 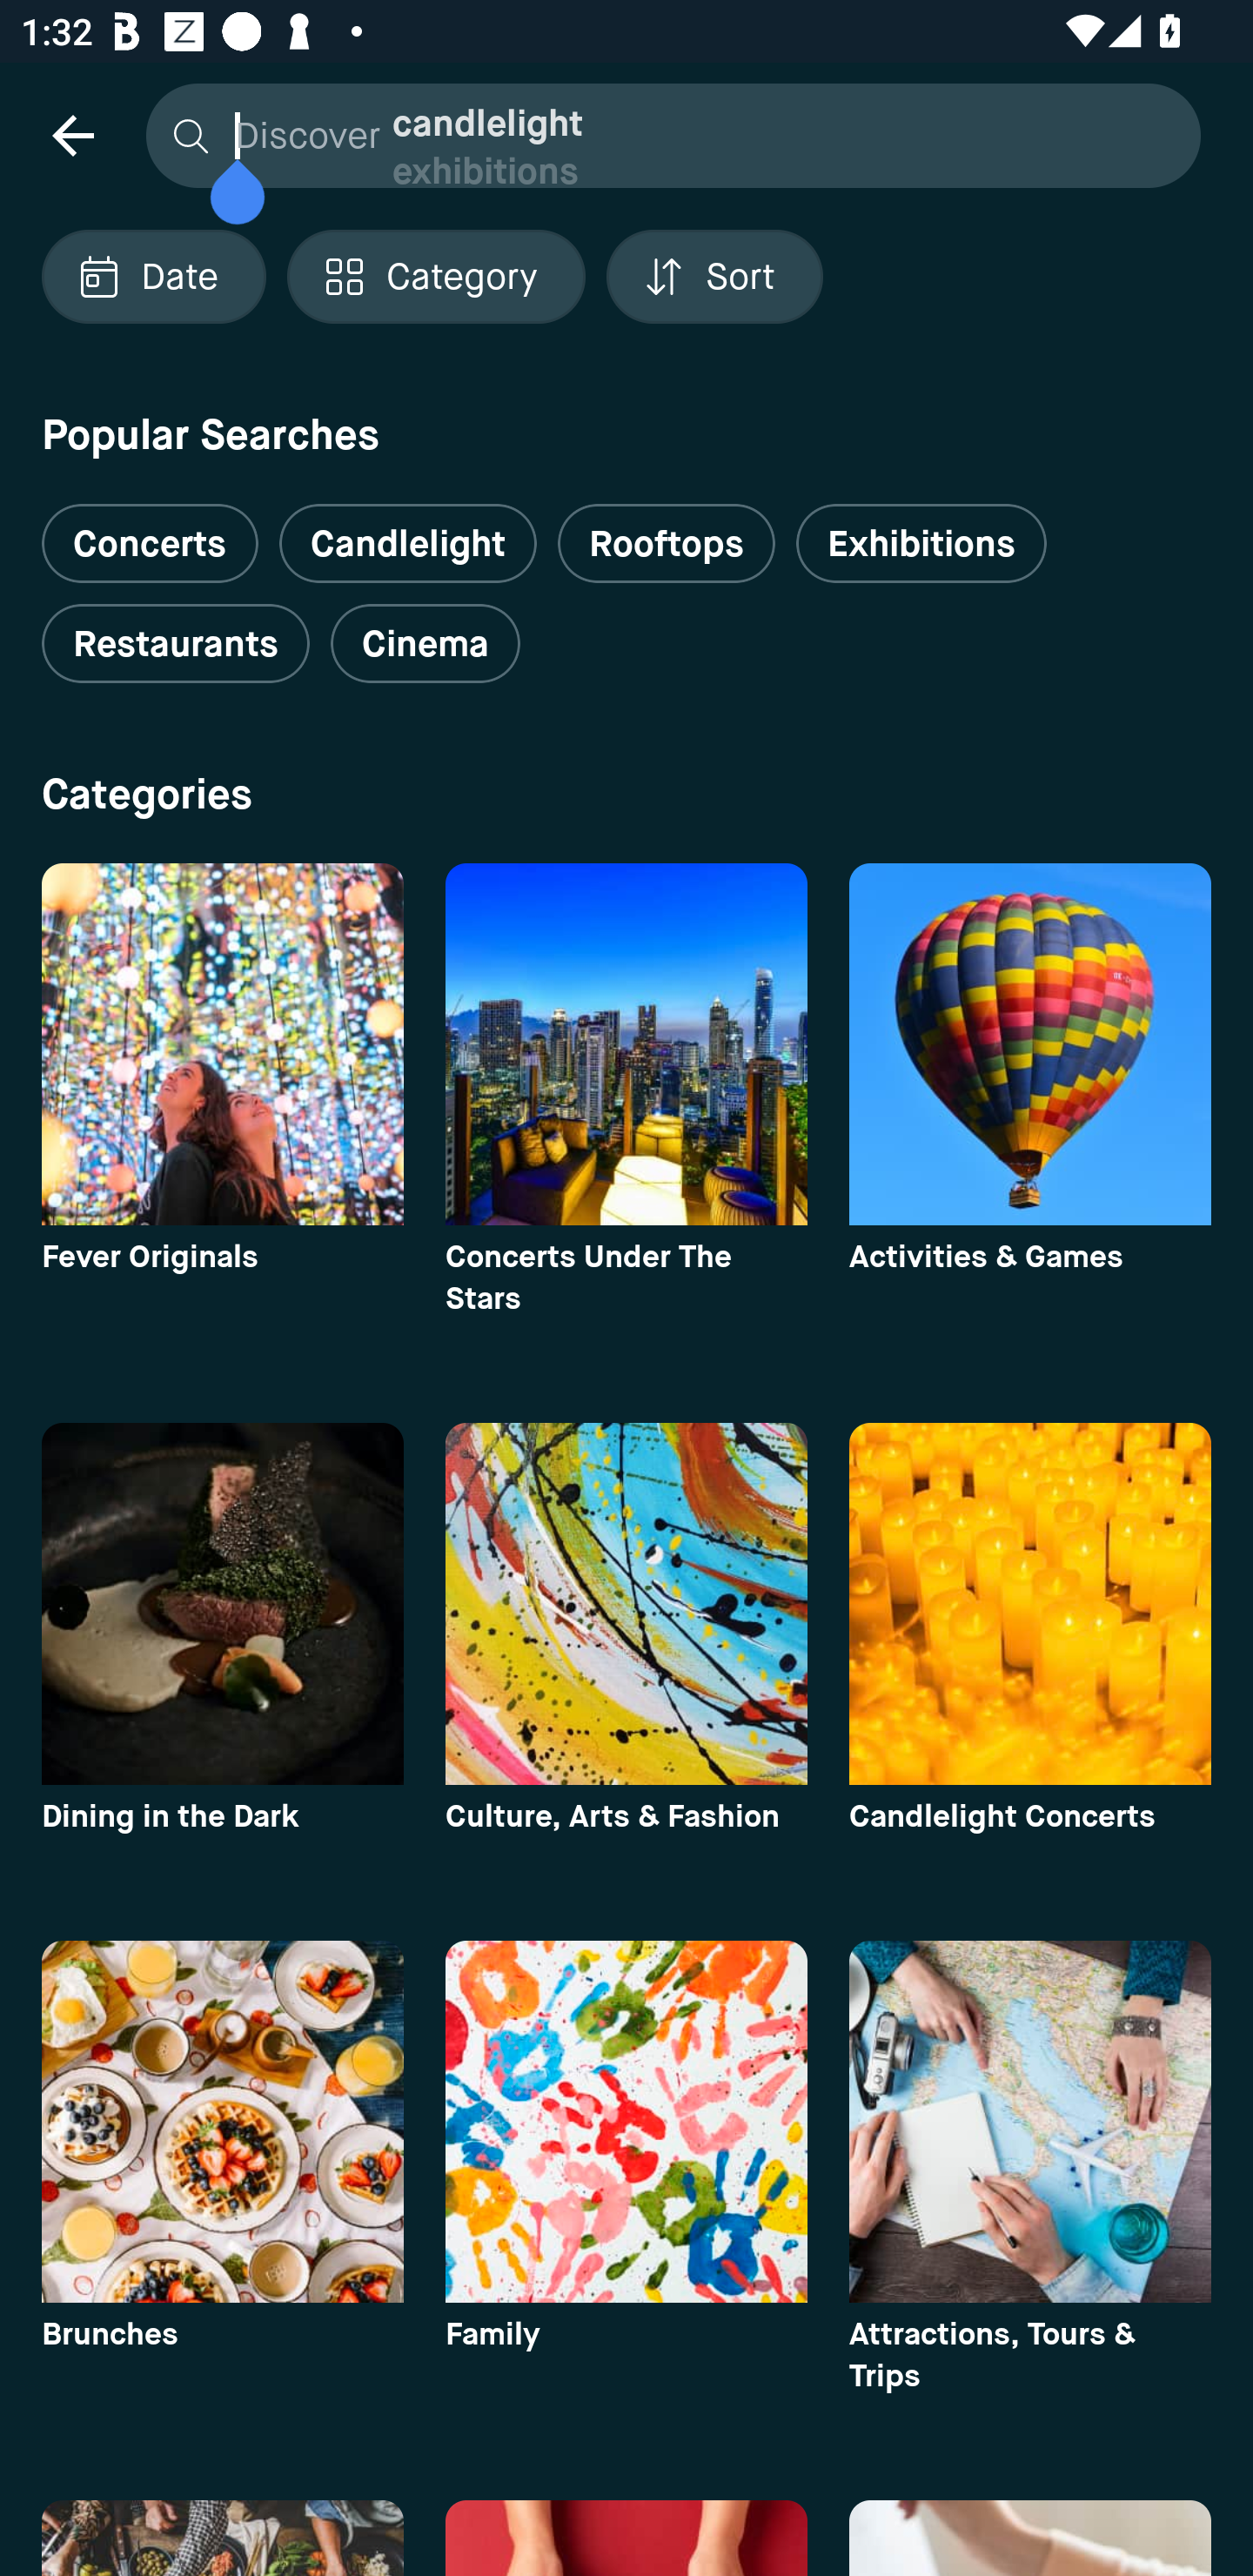 What do you see at coordinates (626, 1044) in the screenshot?
I see `category image` at bounding box center [626, 1044].